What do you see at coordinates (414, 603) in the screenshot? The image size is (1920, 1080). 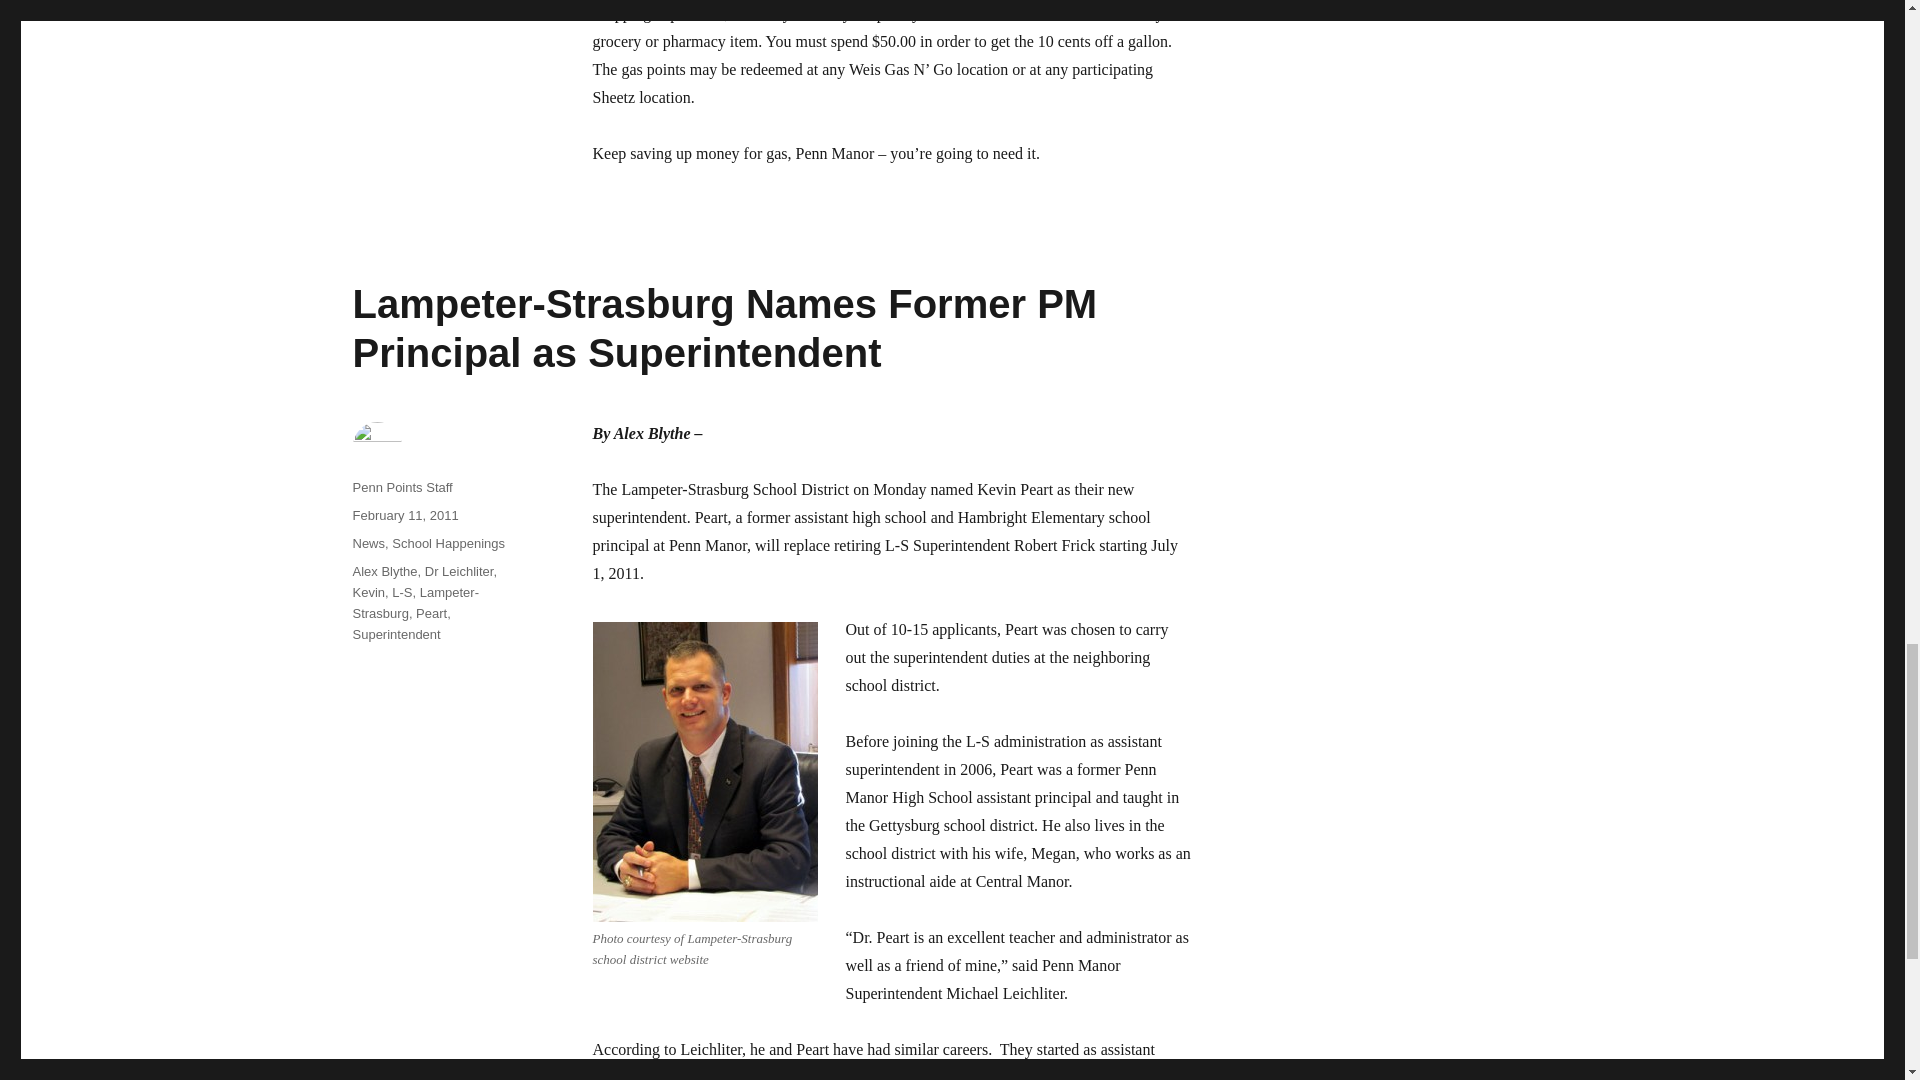 I see `Lampeter-Strasburg` at bounding box center [414, 603].